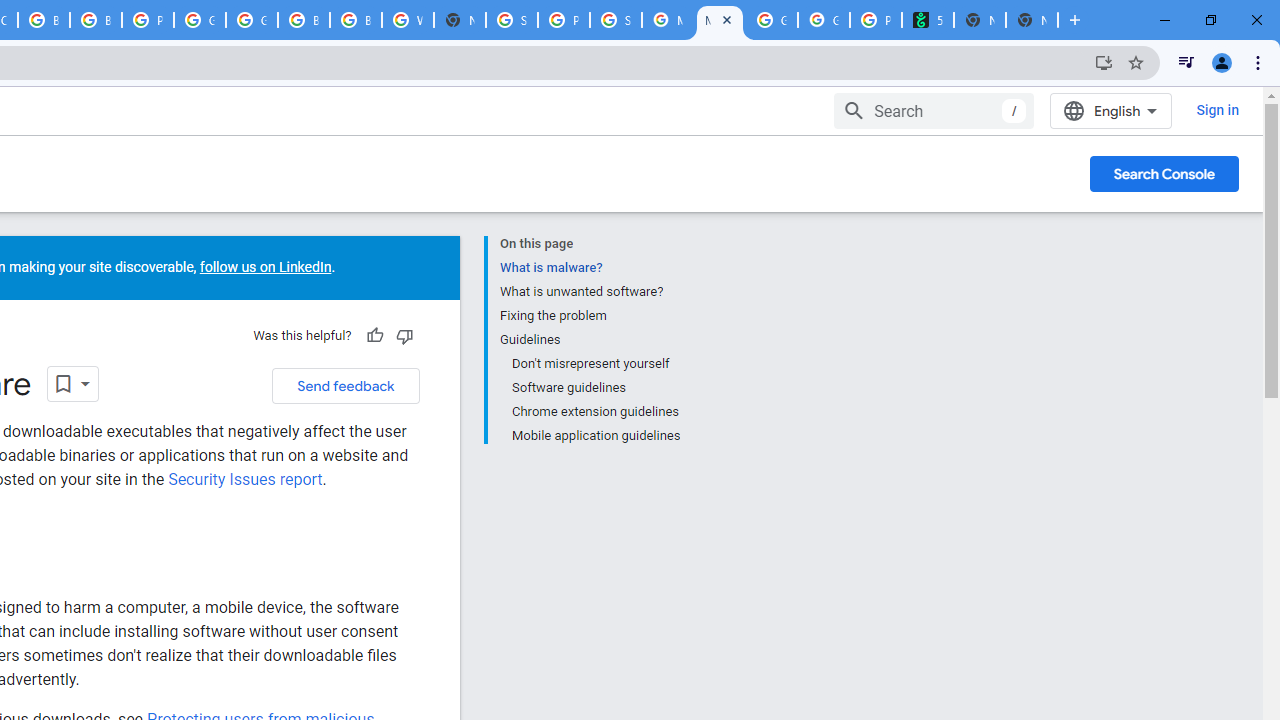 Image resolution: width=1280 pixels, height=720 pixels. What do you see at coordinates (1164, 174) in the screenshot?
I see `Search Console` at bounding box center [1164, 174].